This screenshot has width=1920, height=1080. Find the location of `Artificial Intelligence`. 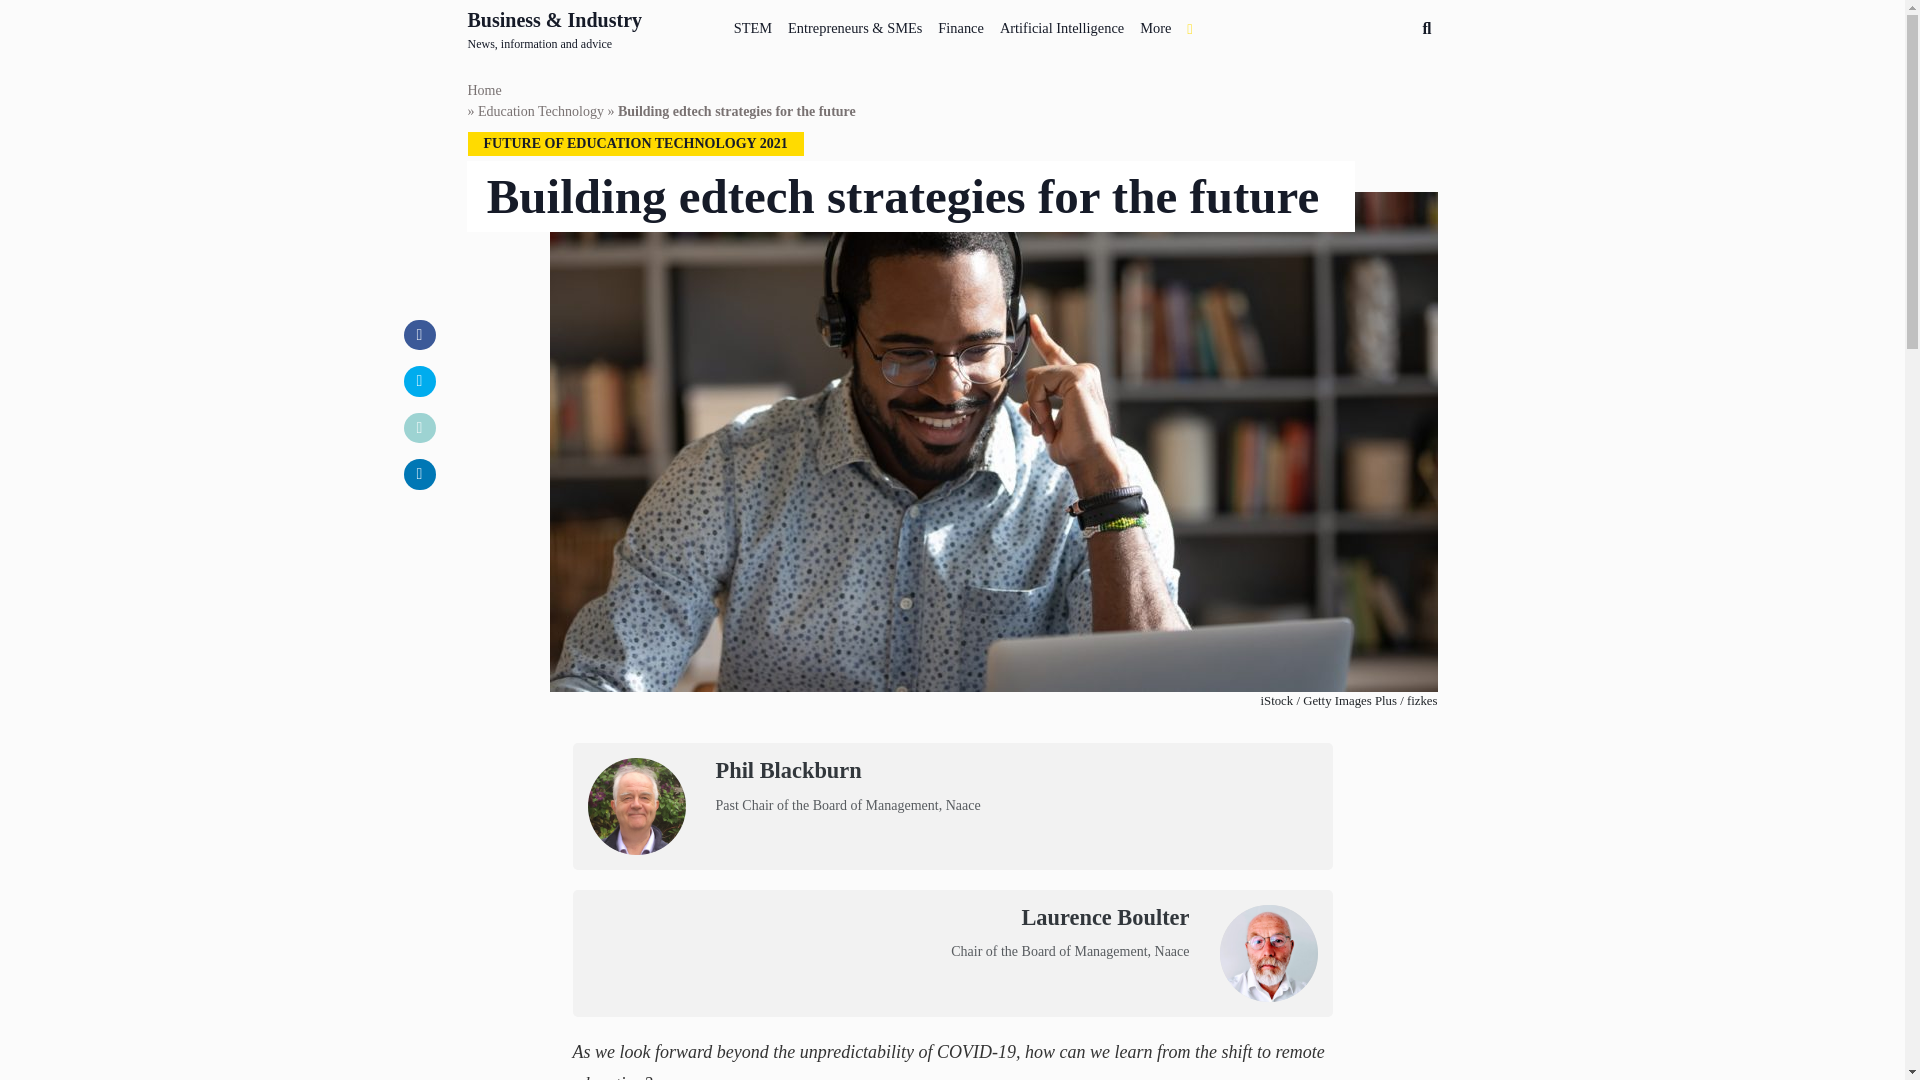

Artificial Intelligence is located at coordinates (1062, 24).